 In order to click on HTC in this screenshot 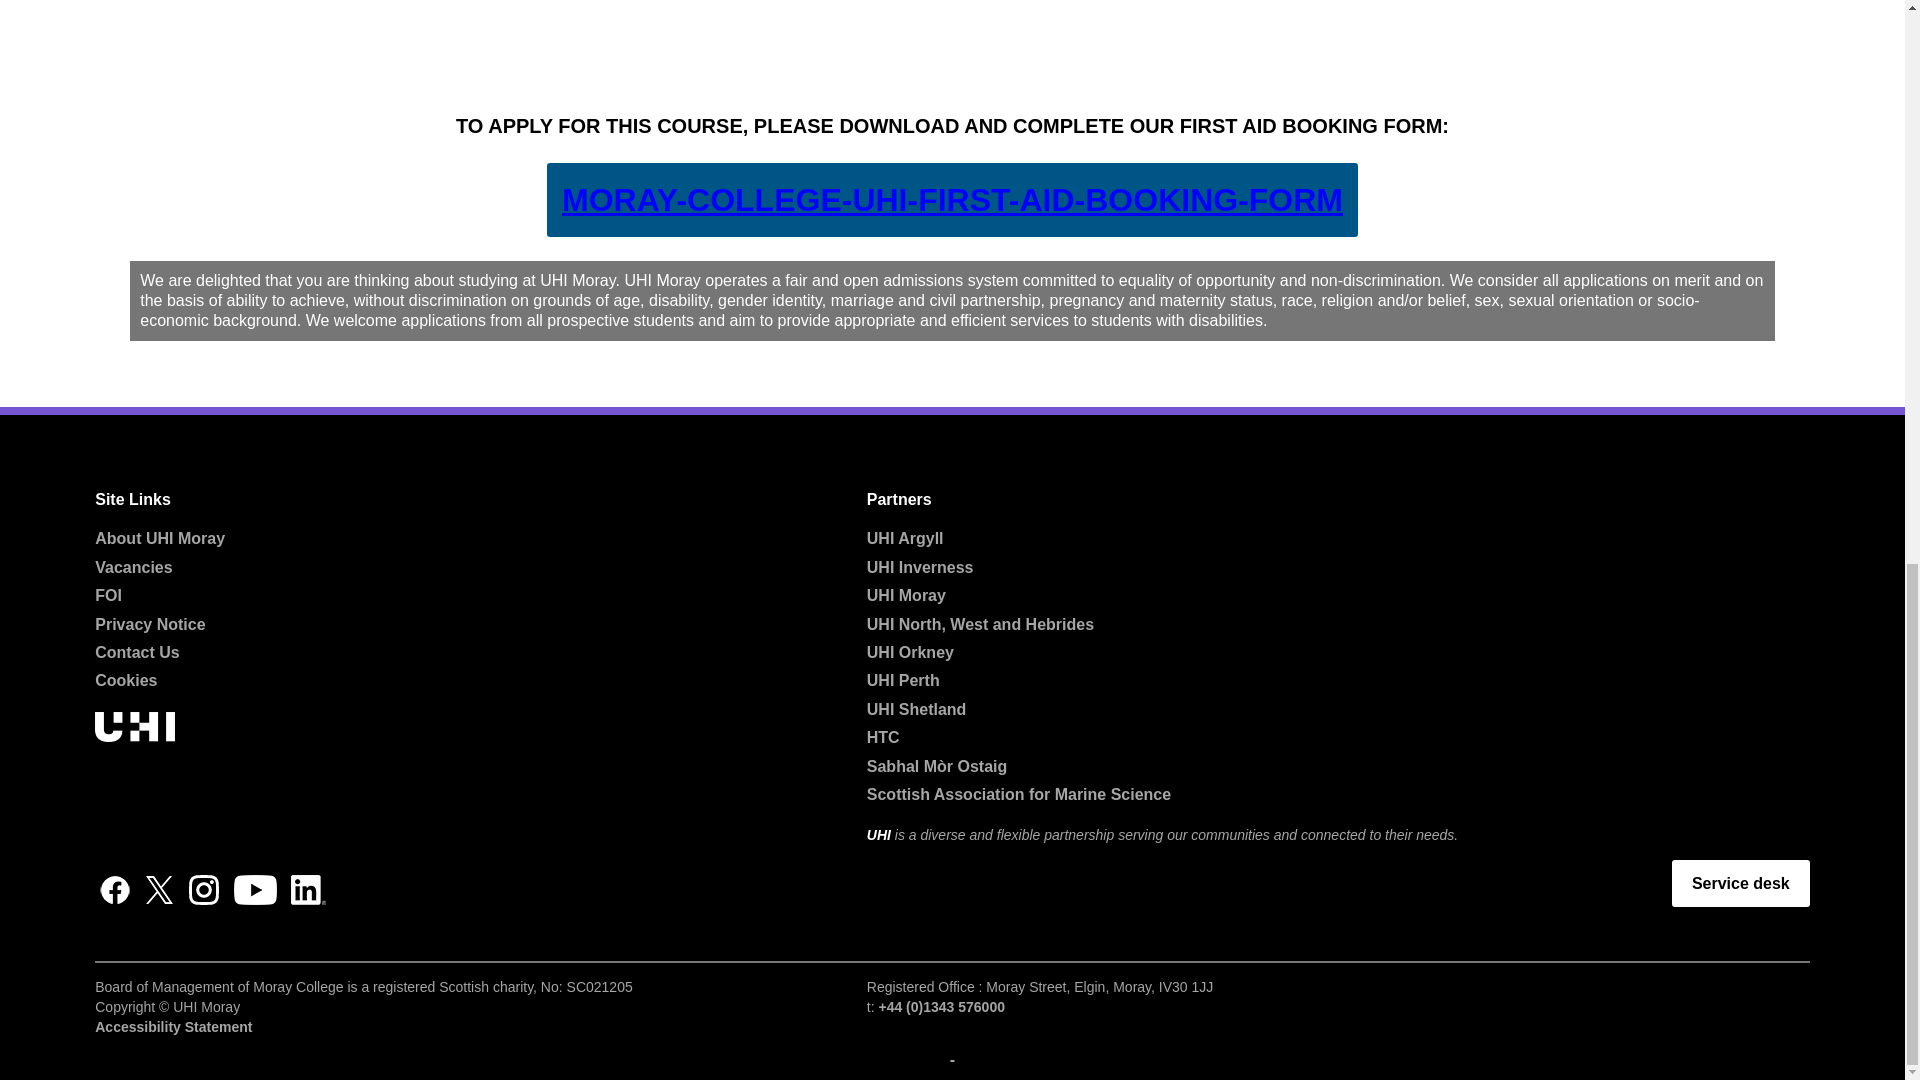, I will do `click(884, 738)`.